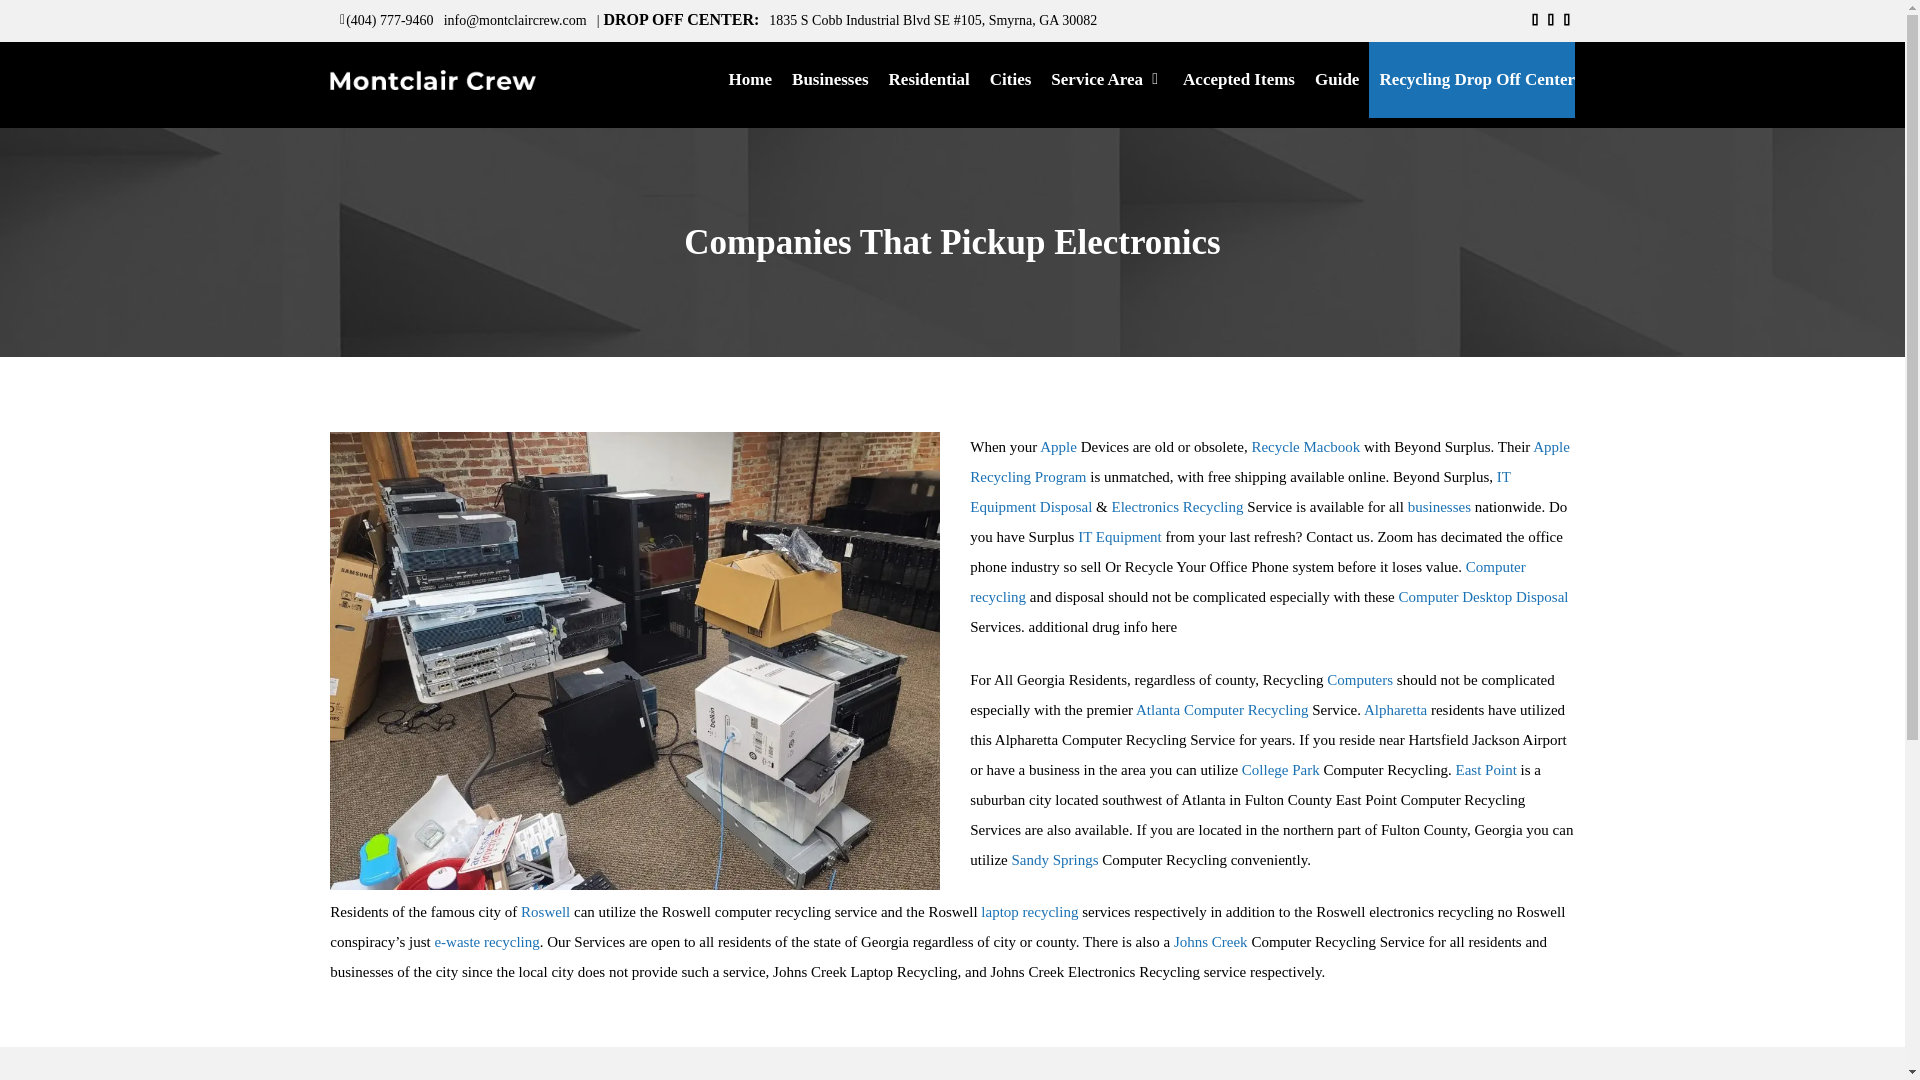  I want to click on Accepted Items, so click(1239, 79).